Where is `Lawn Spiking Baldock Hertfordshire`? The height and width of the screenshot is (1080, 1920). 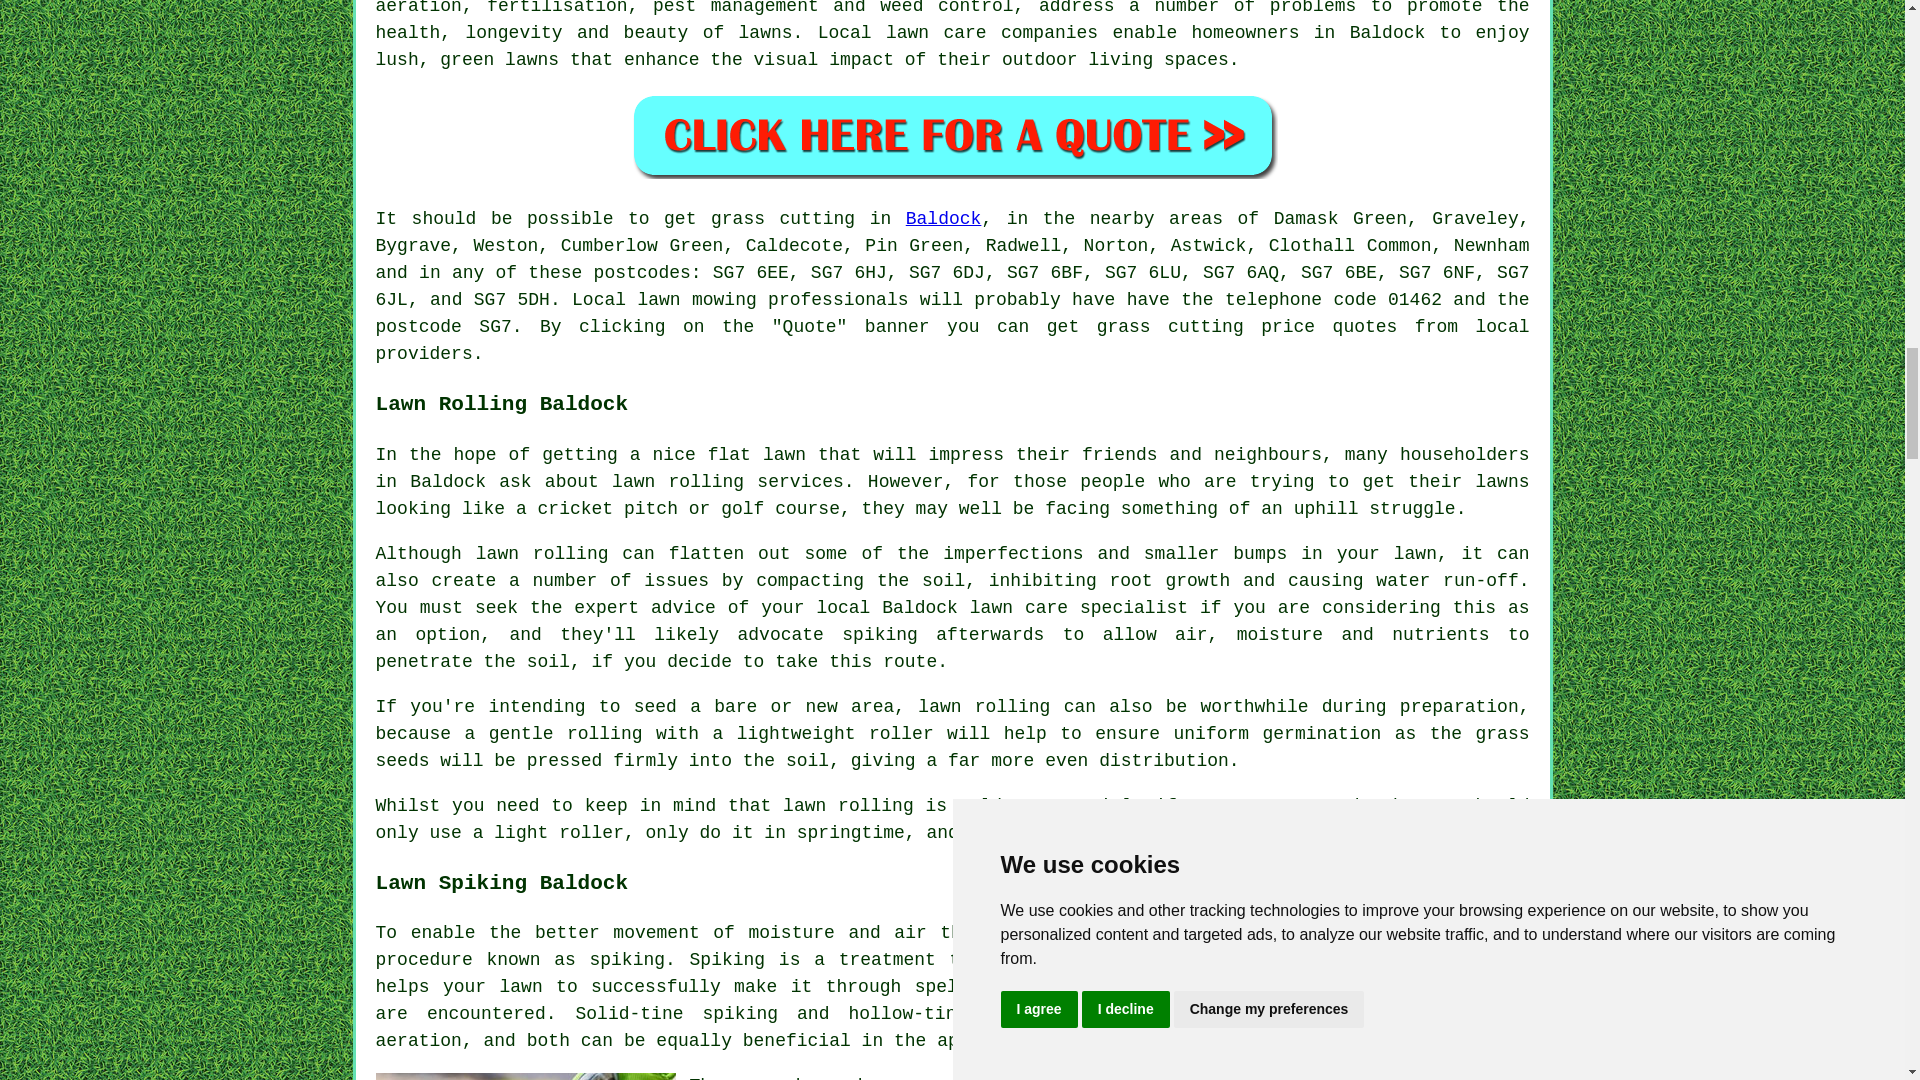
Lawn Spiking Baldock Hertfordshire is located at coordinates (526, 1076).